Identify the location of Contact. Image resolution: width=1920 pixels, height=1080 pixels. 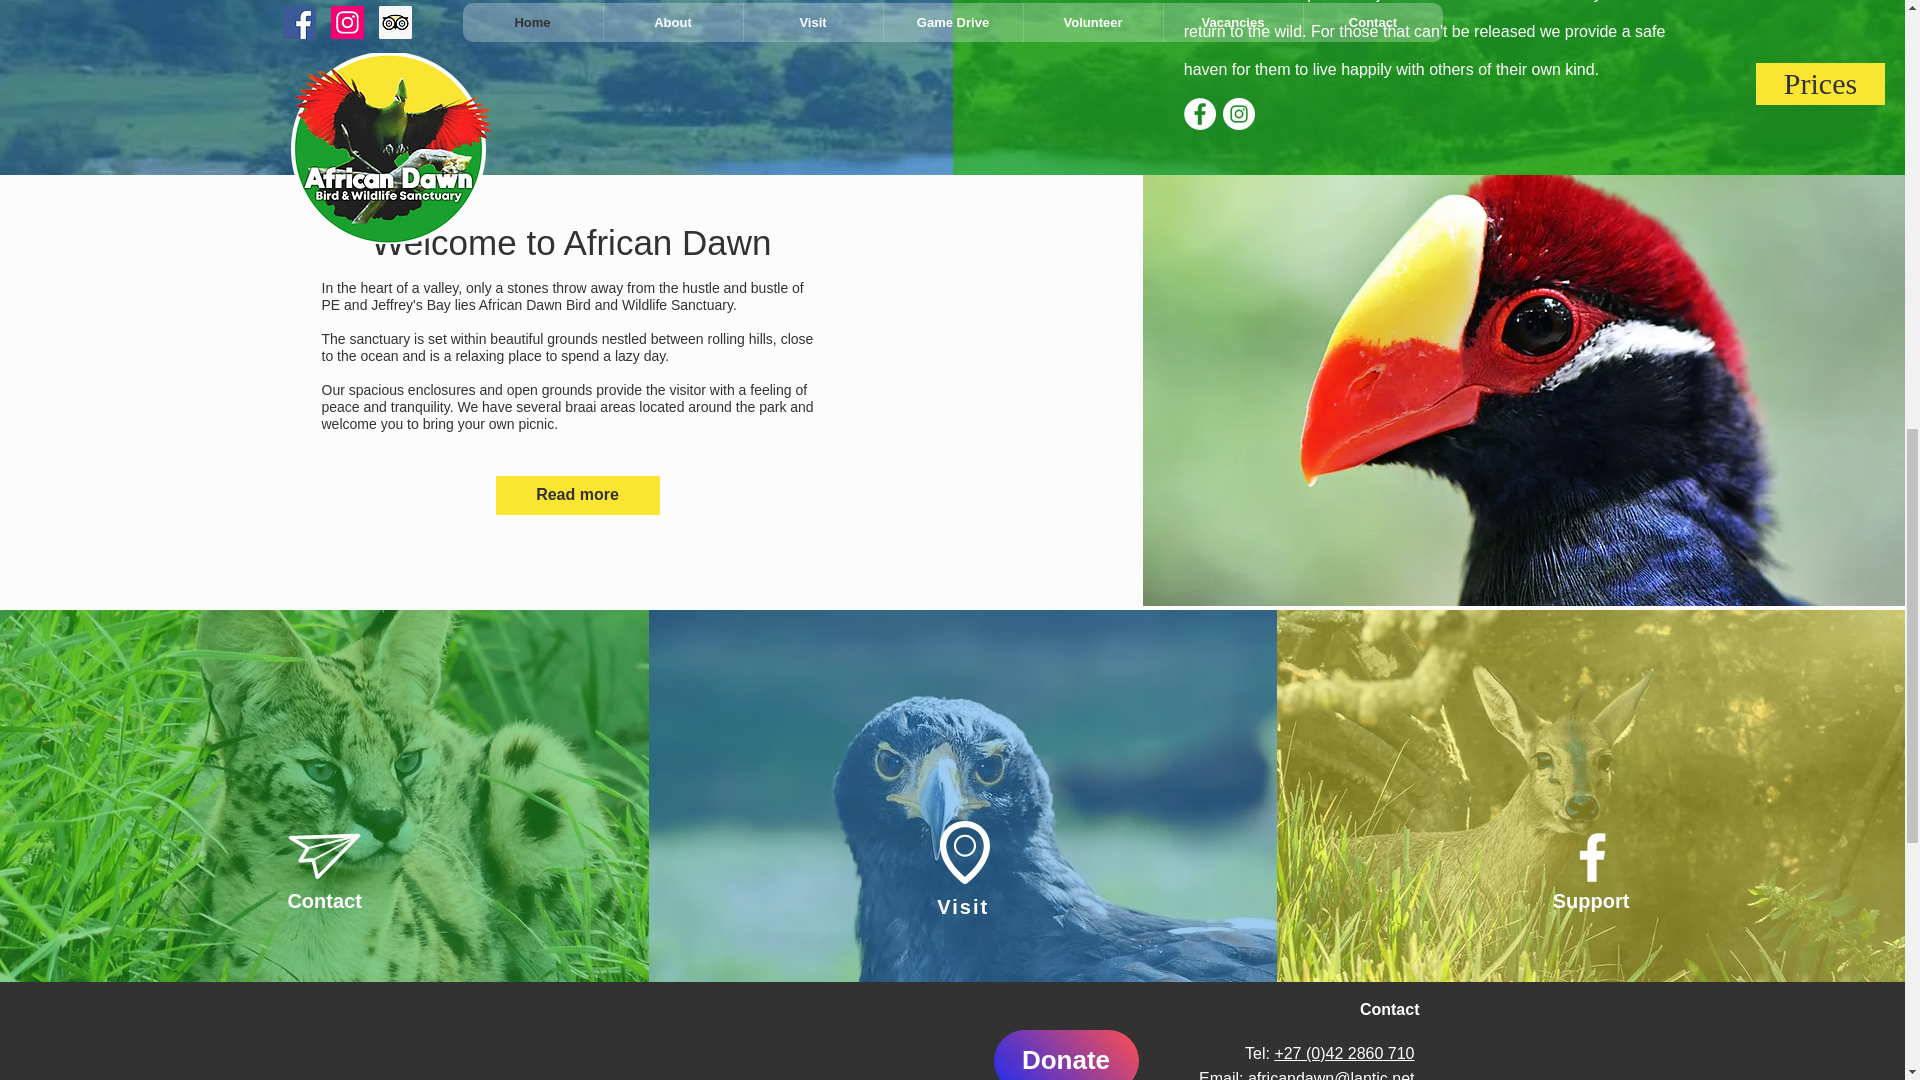
(323, 900).